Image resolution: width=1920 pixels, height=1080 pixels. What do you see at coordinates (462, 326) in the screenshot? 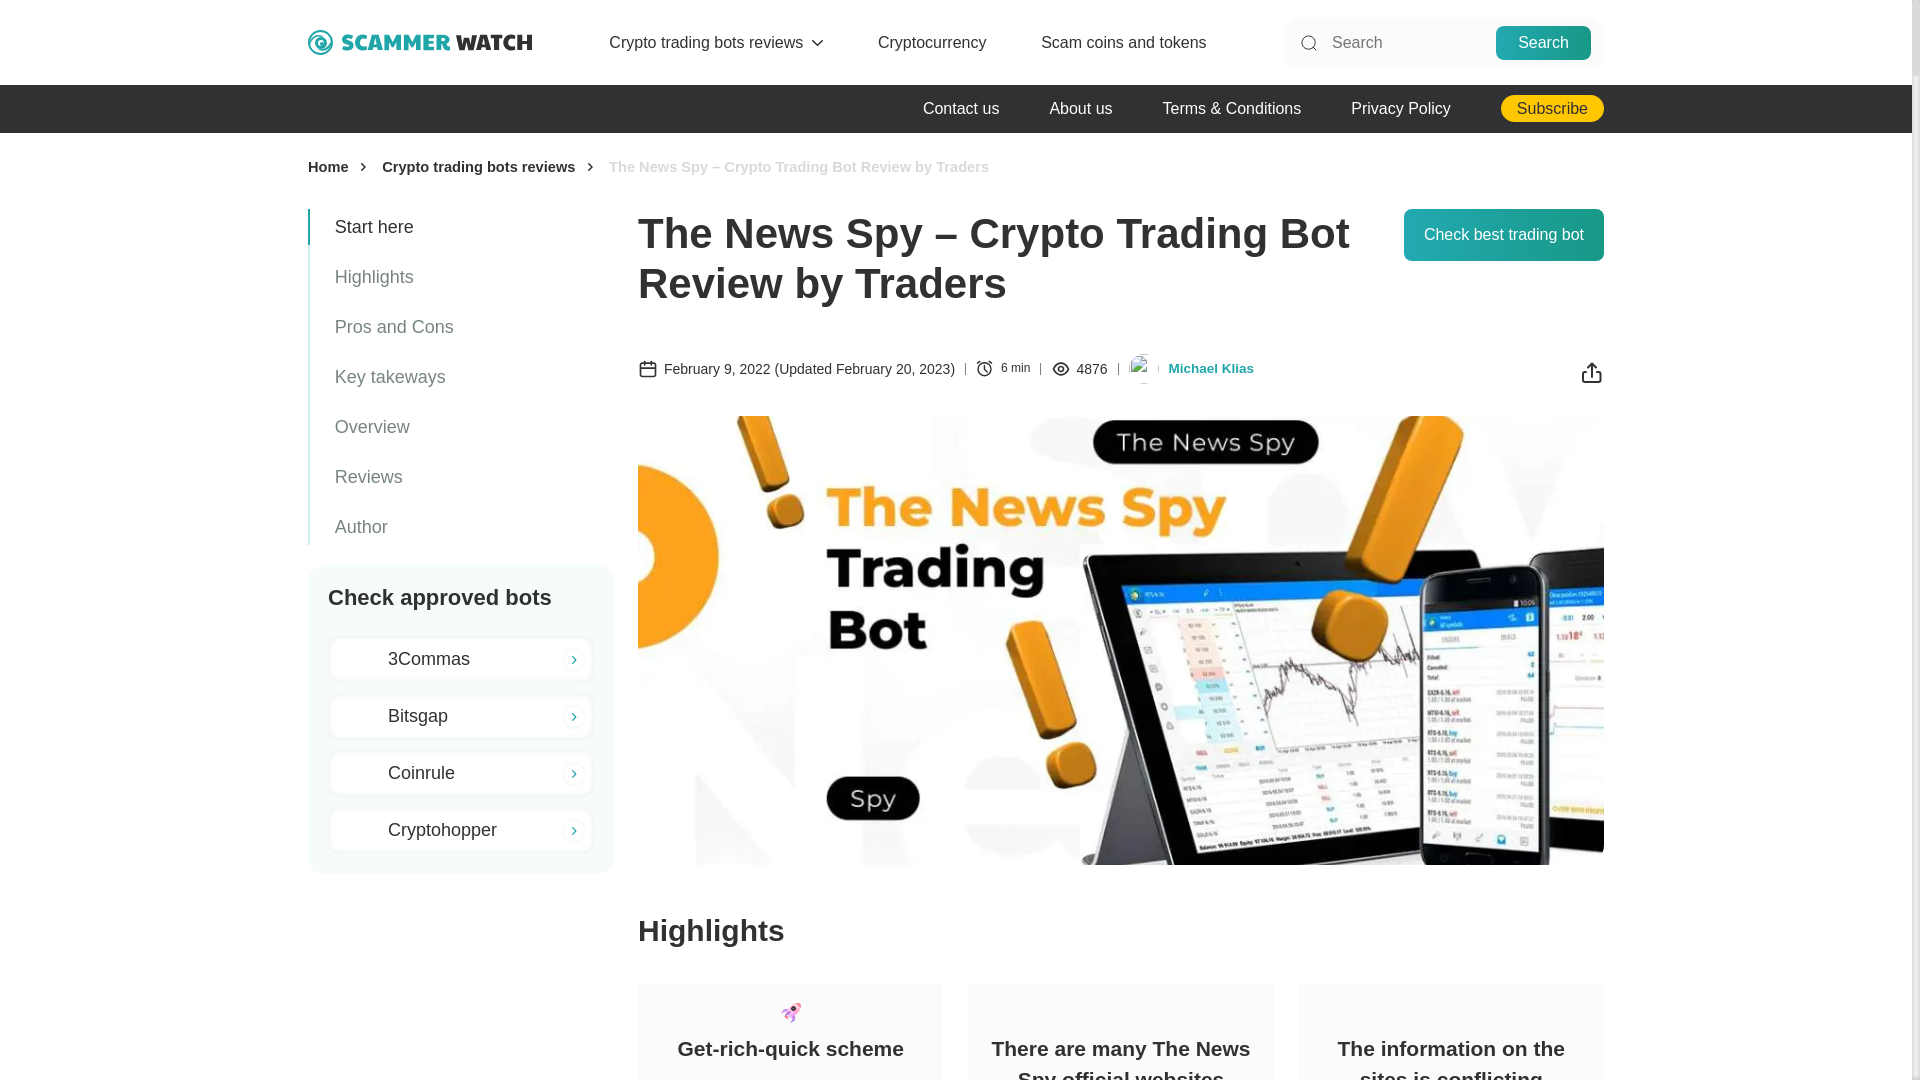
I see `Pros and Cons` at bounding box center [462, 326].